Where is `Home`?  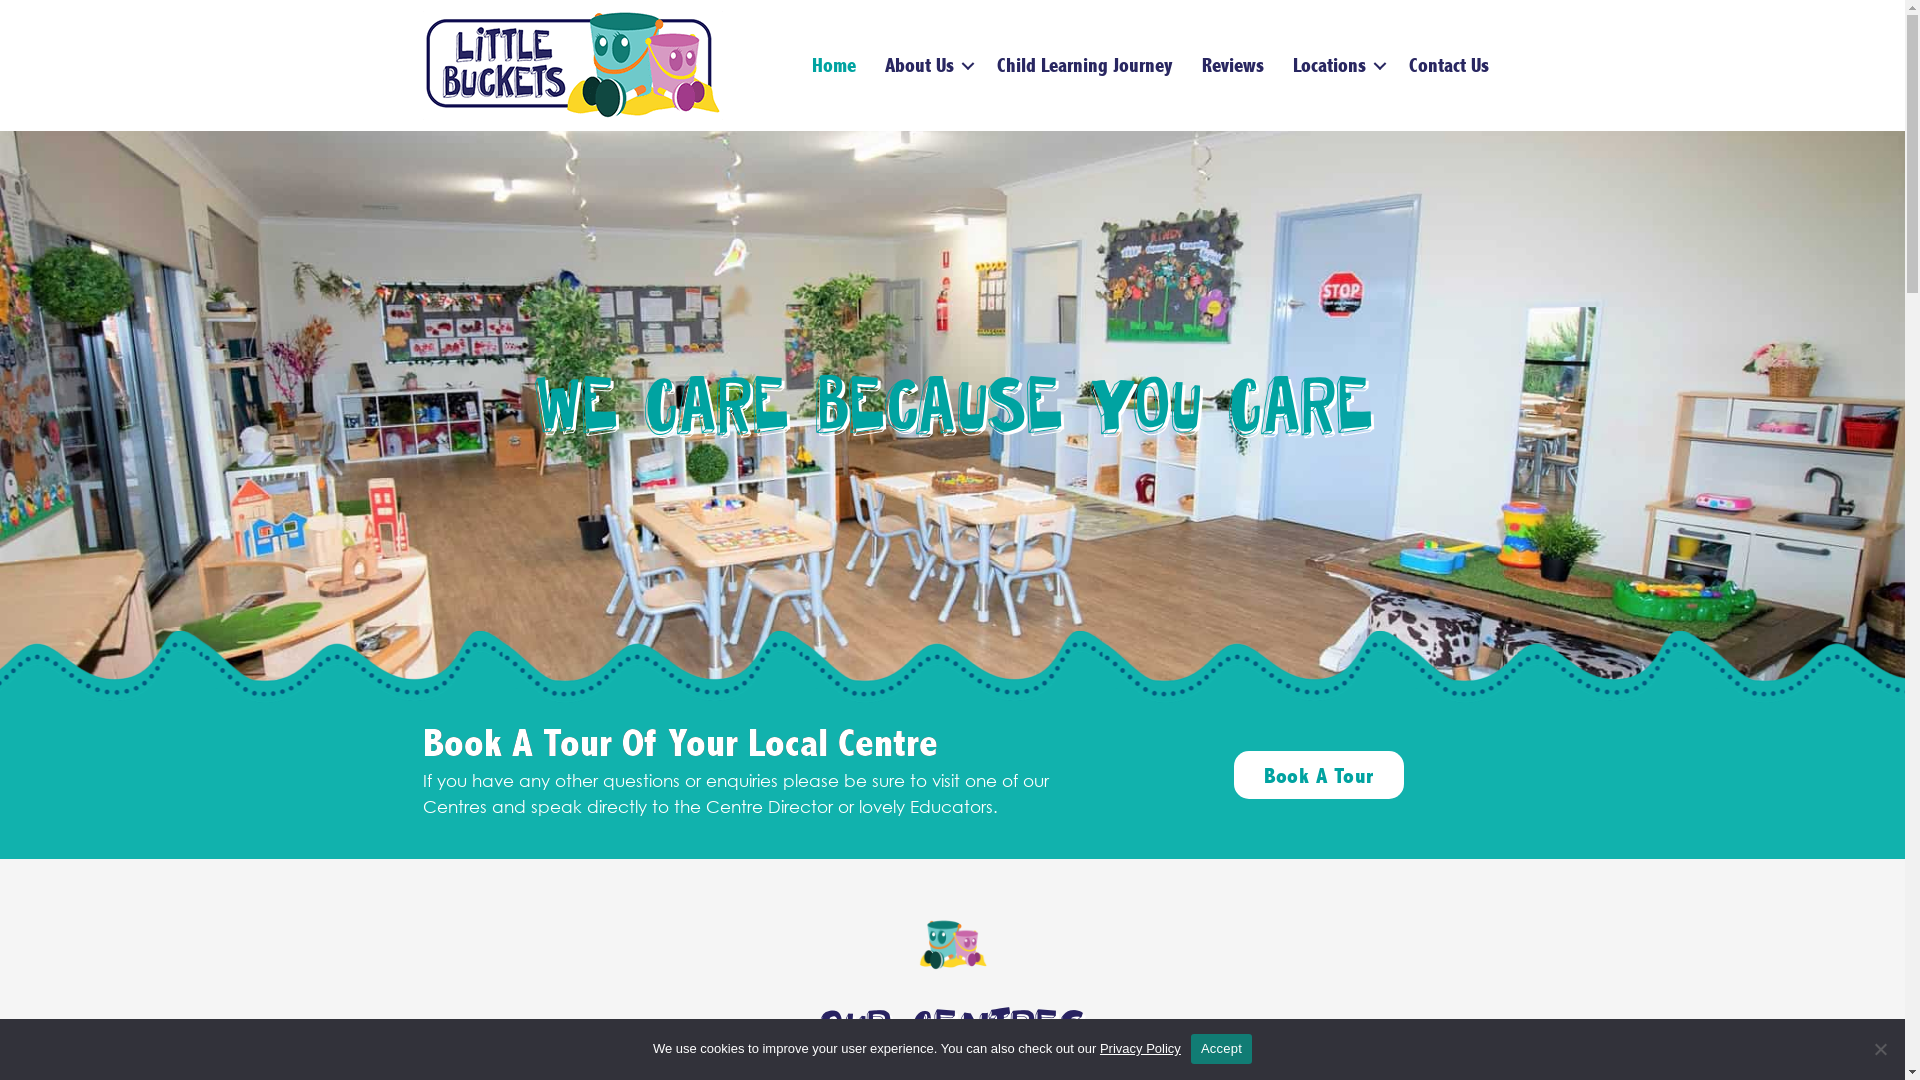
Home is located at coordinates (834, 66).